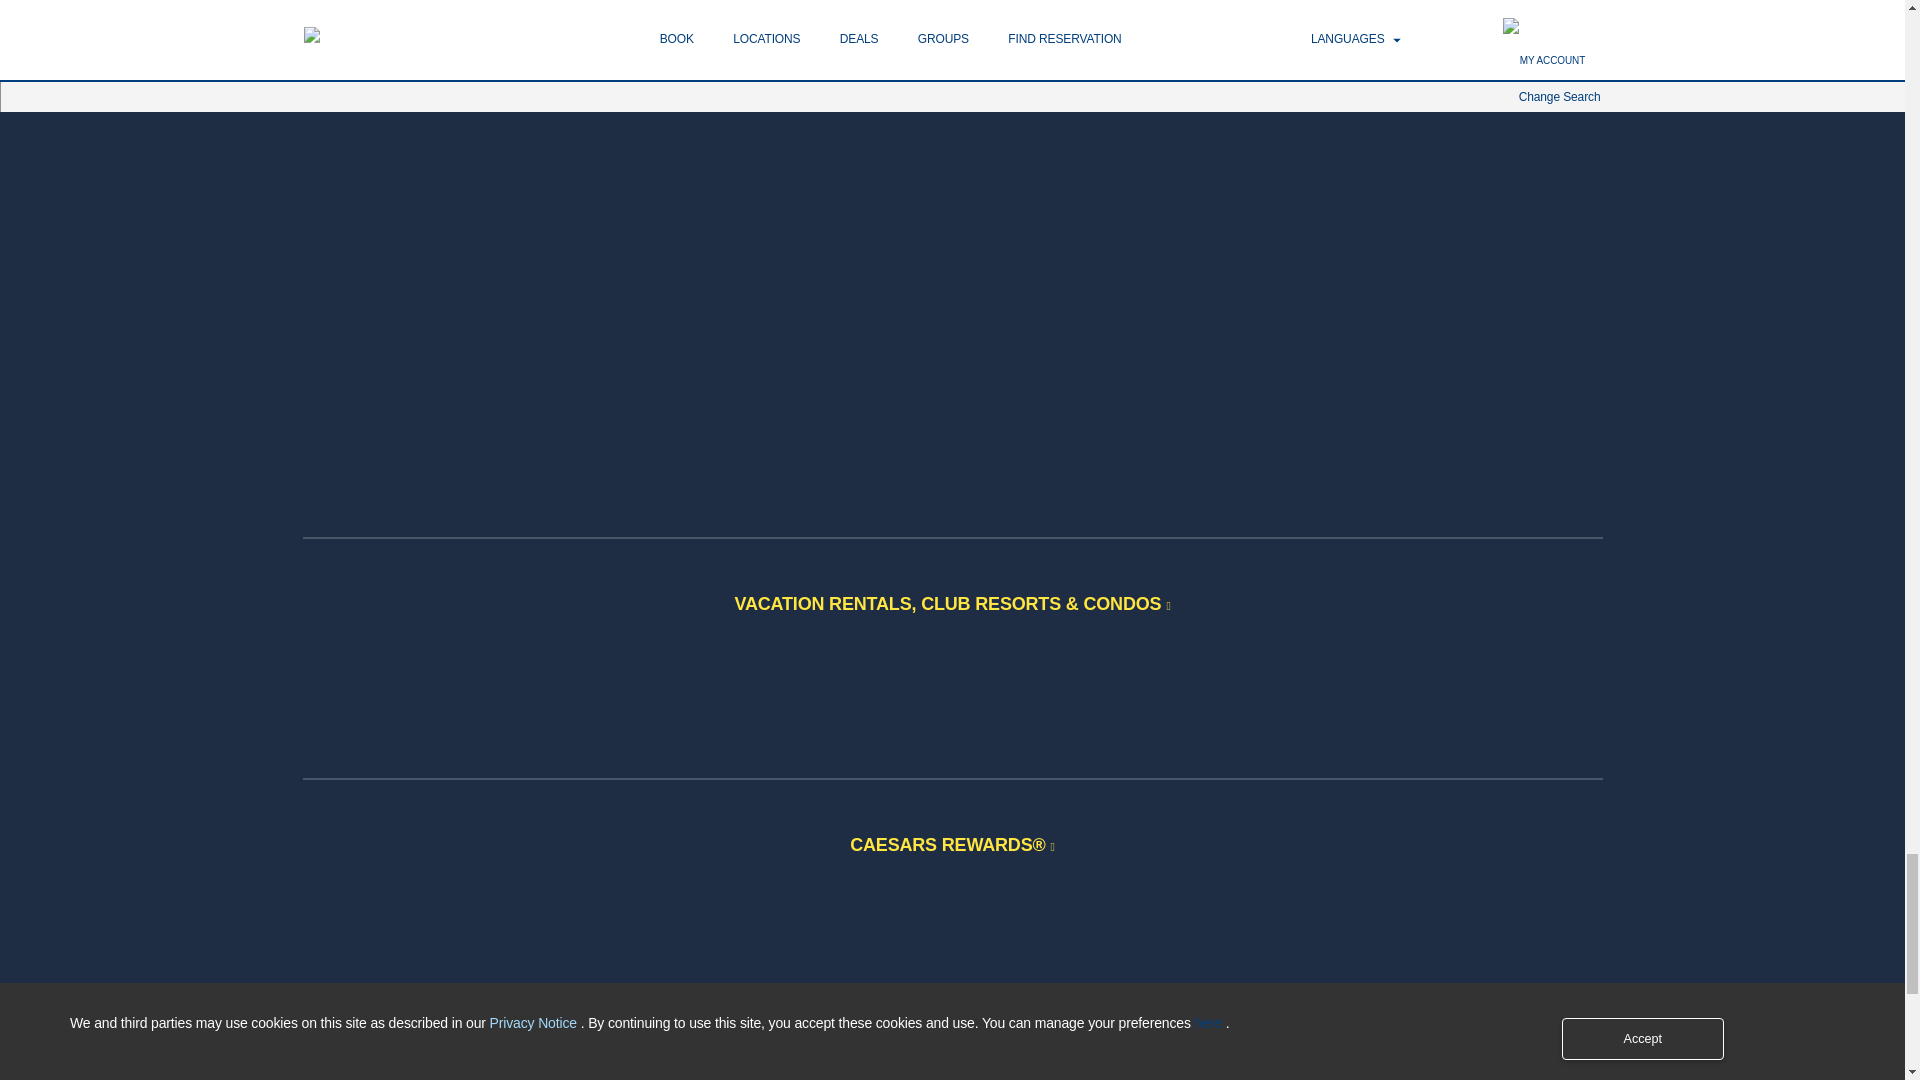  What do you see at coordinates (844, 16) in the screenshot?
I see `La Quinta` at bounding box center [844, 16].